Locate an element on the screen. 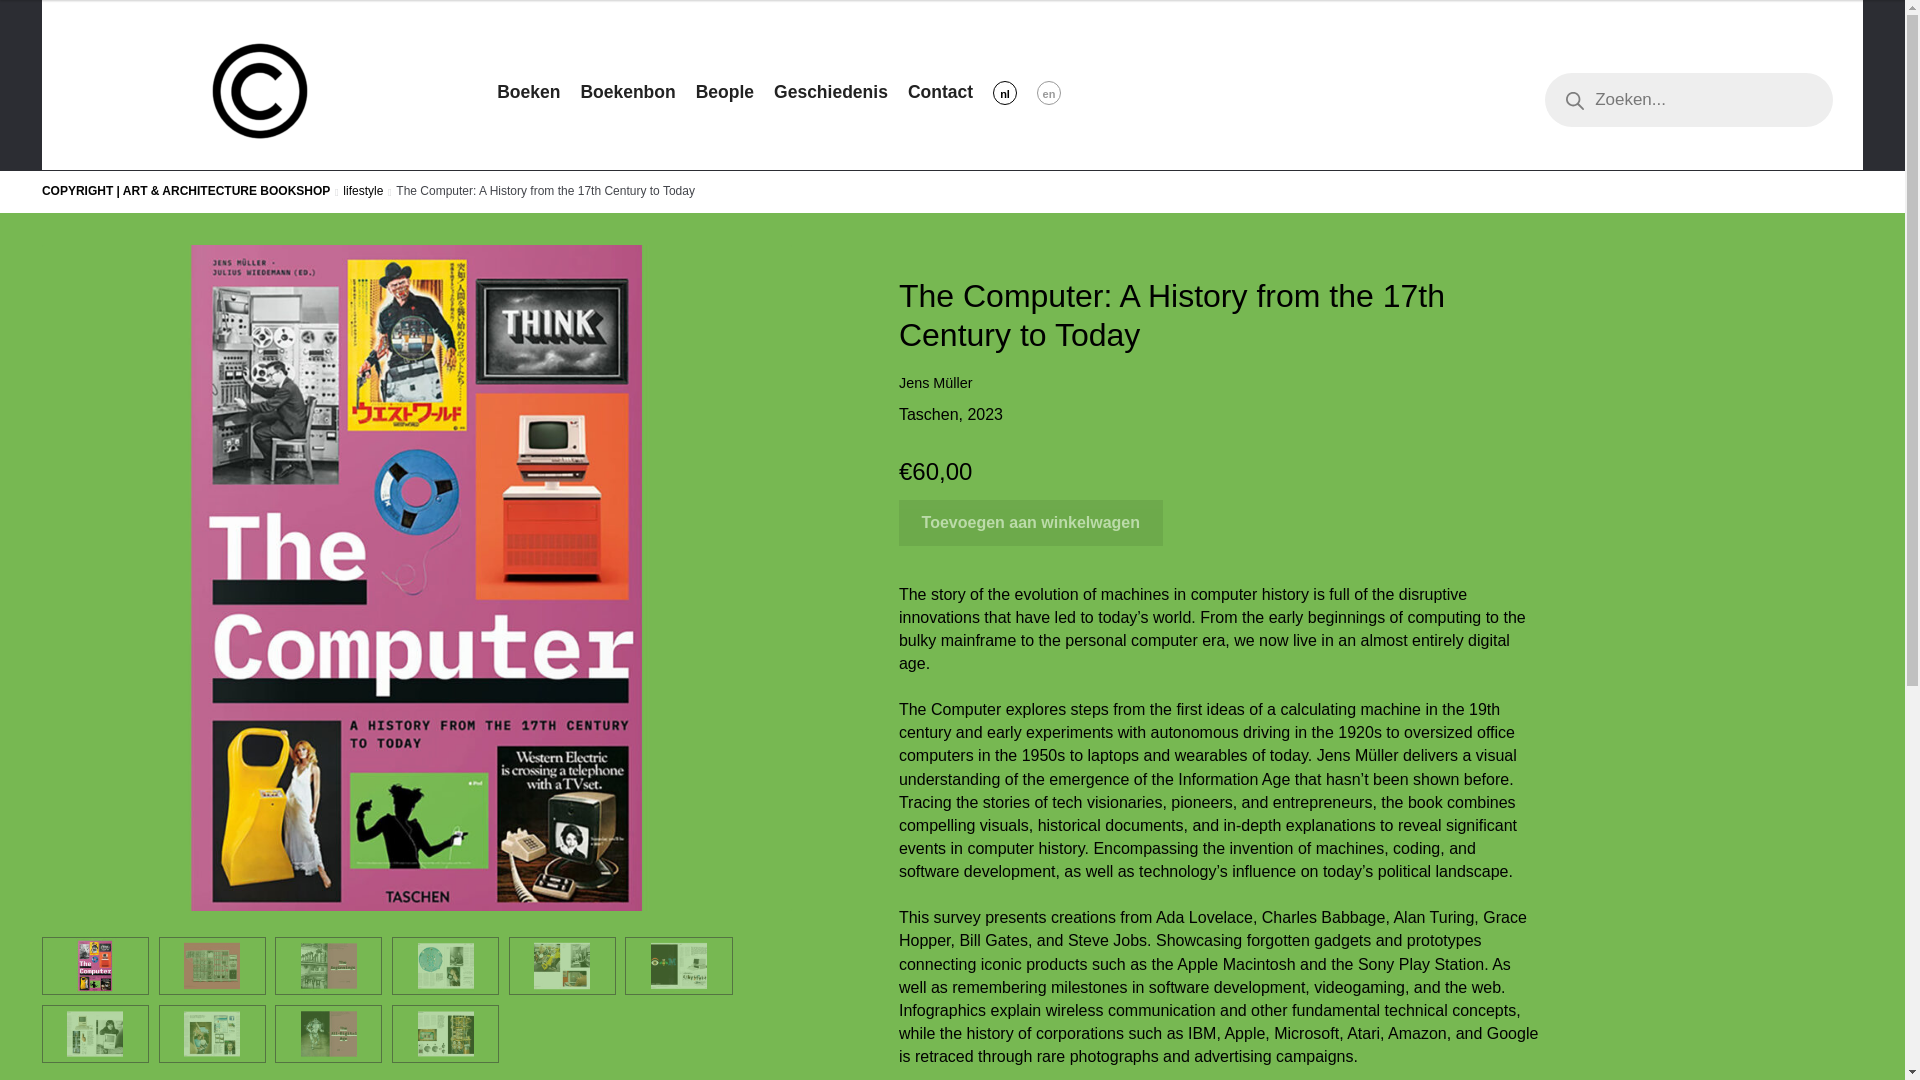 This screenshot has width=1920, height=1080. nl is located at coordinates (1014, 92).